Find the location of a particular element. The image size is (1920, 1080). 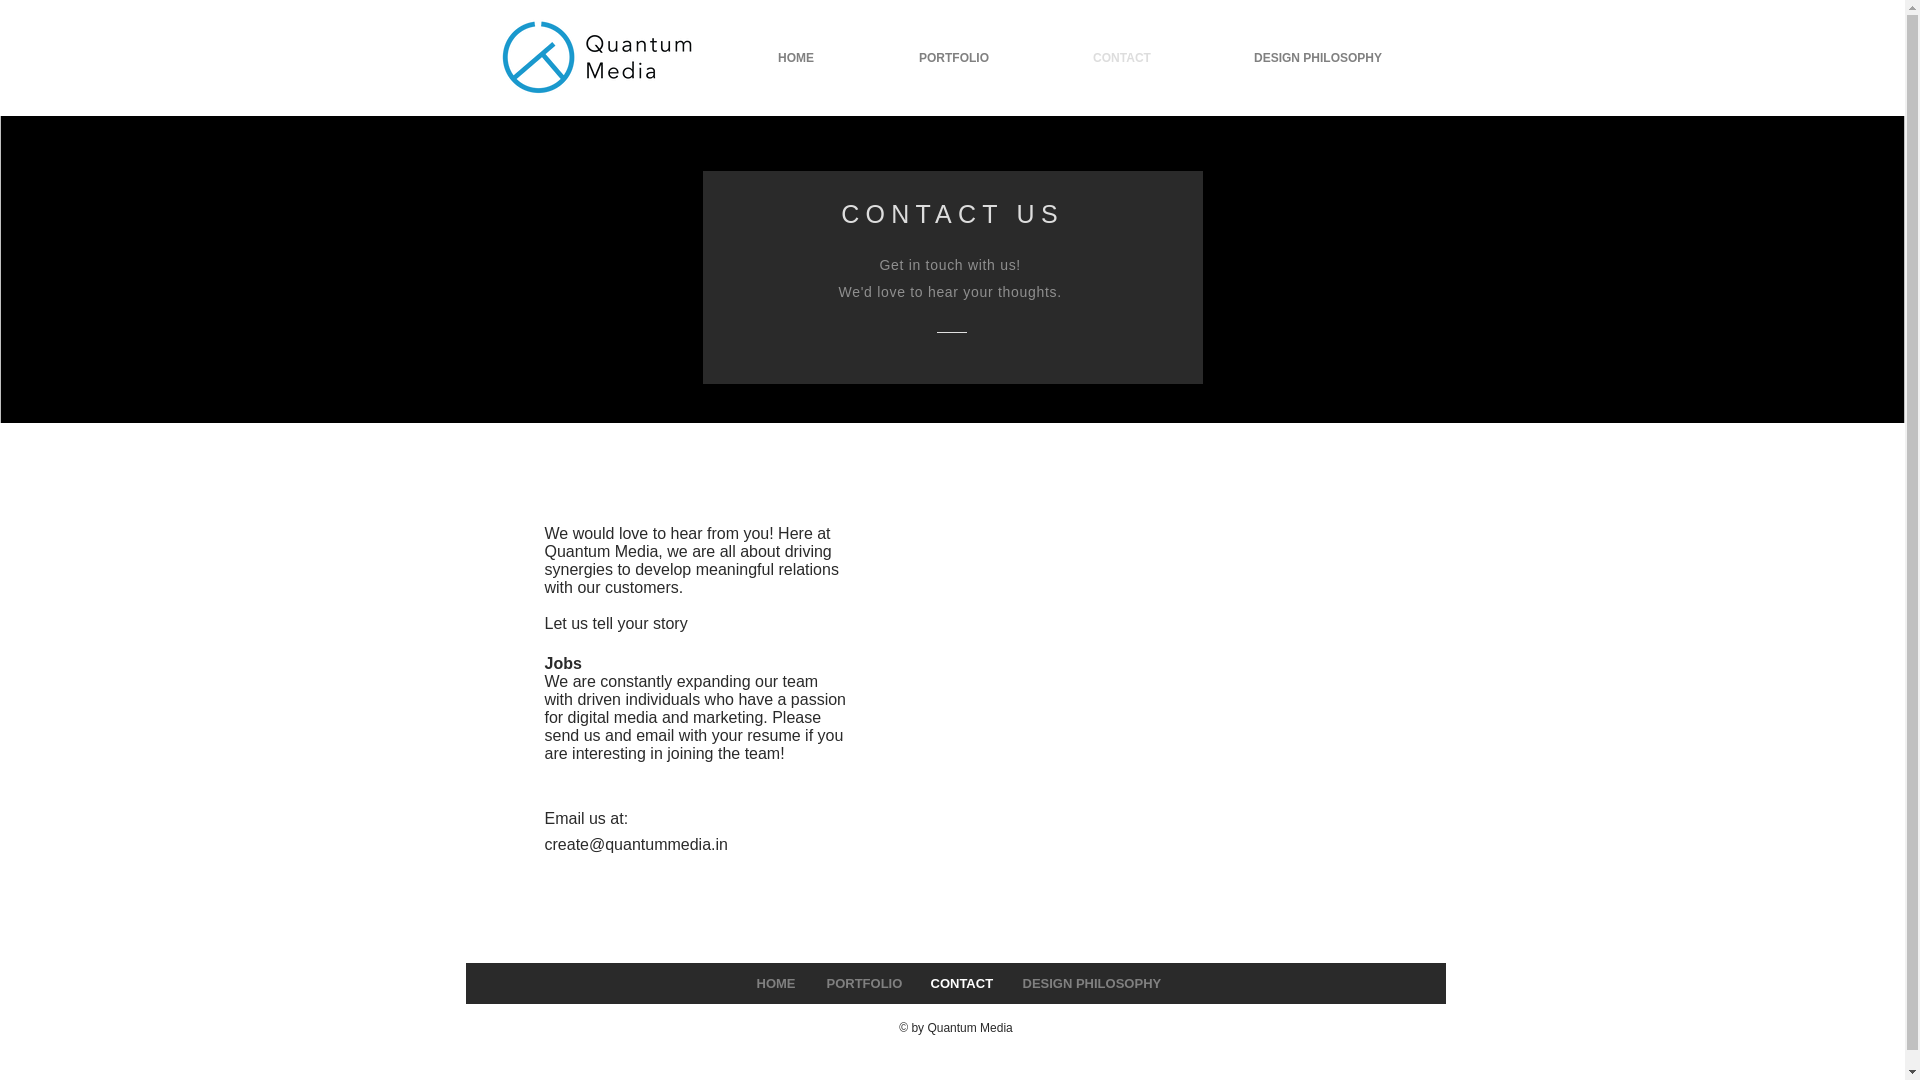

CONTACT is located at coordinates (1122, 58).